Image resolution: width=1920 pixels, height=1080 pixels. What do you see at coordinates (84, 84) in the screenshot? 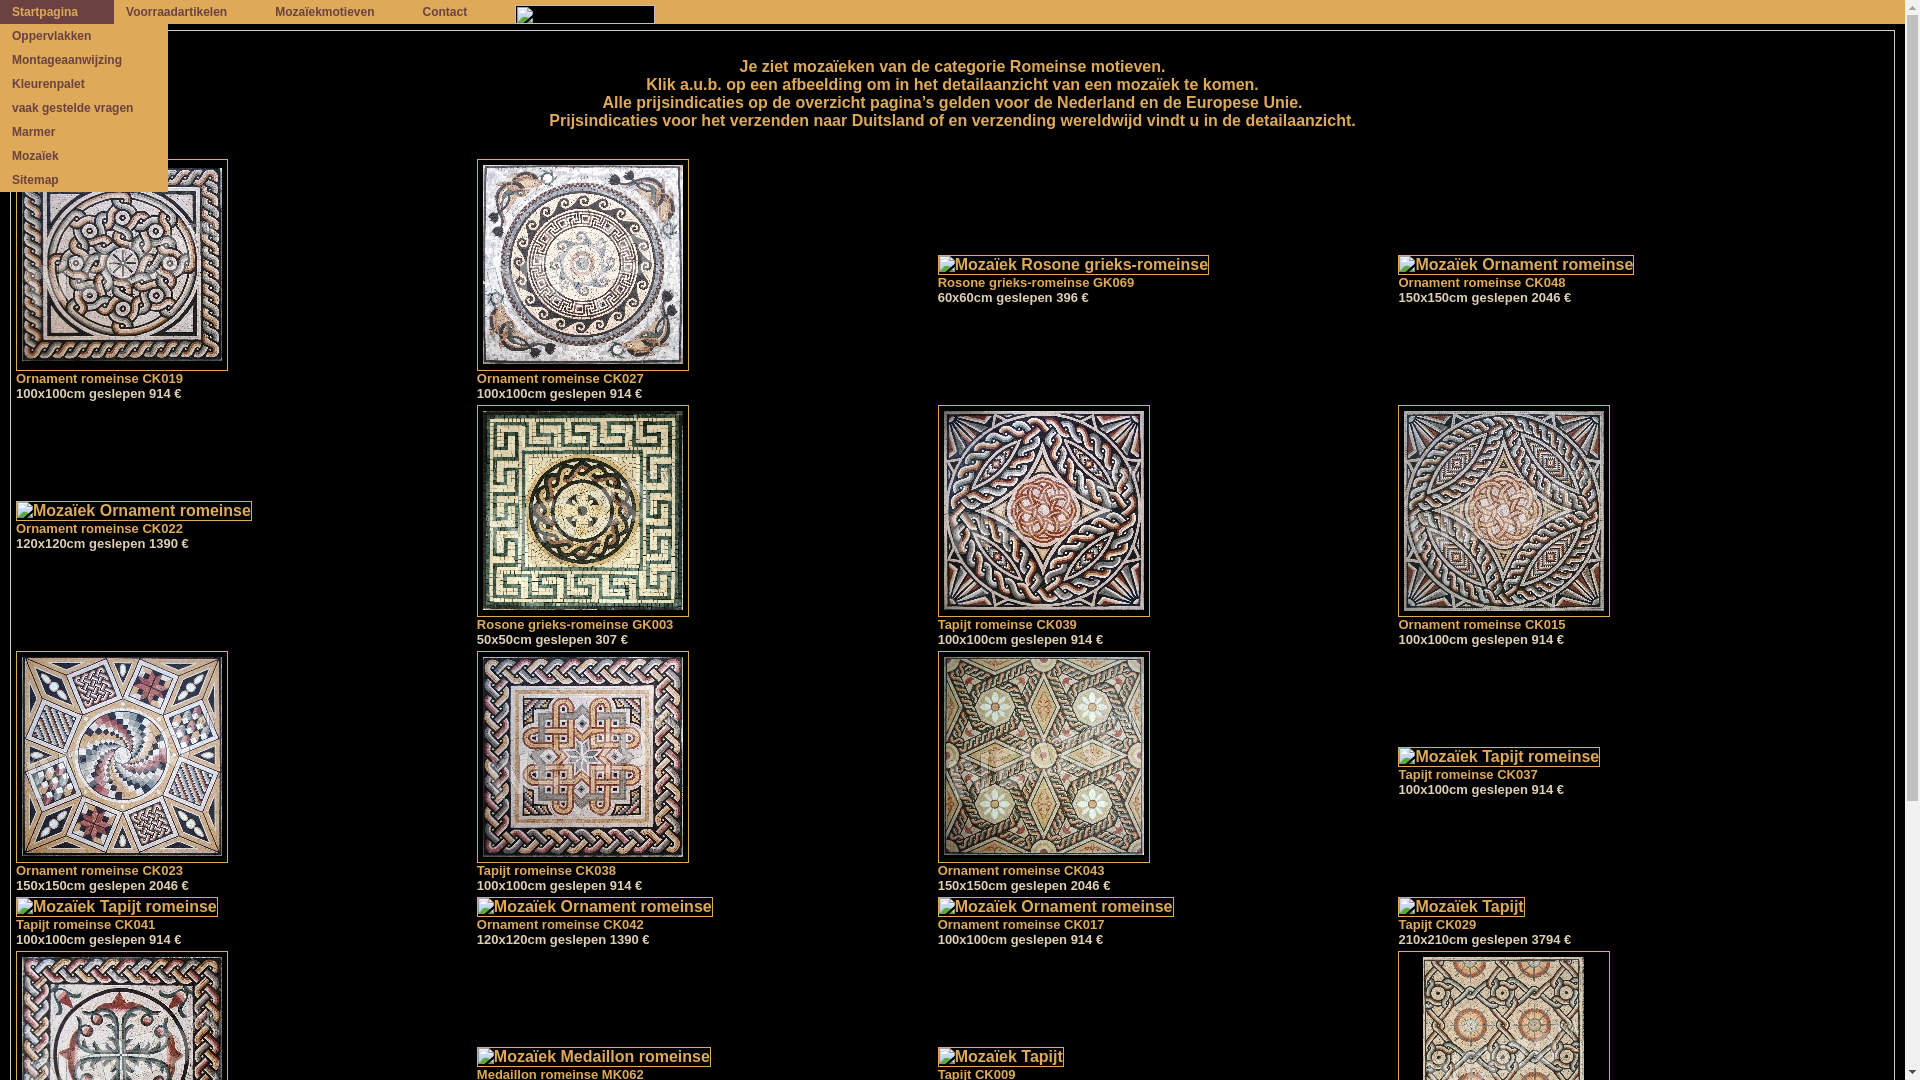
I see `Kleurenpalet` at bounding box center [84, 84].